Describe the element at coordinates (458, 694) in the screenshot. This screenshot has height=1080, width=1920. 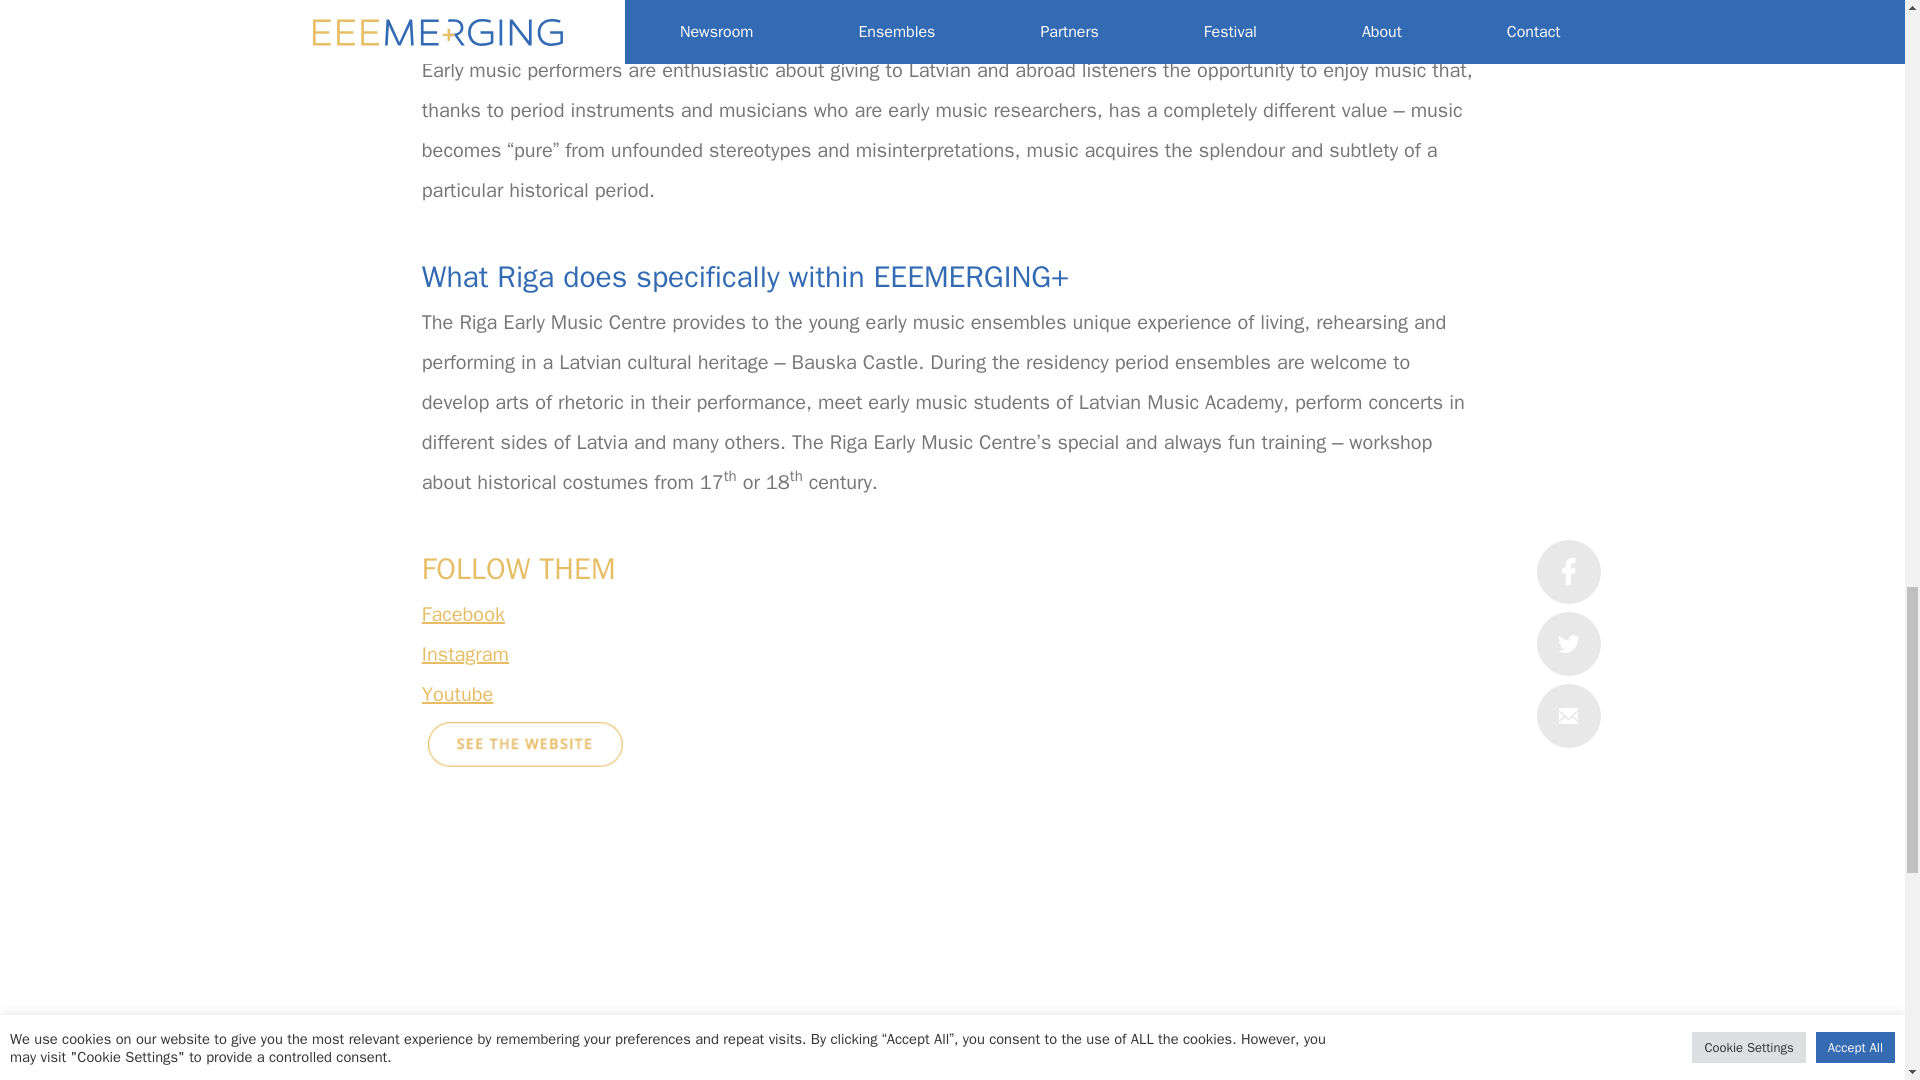
I see `Youtube` at that location.